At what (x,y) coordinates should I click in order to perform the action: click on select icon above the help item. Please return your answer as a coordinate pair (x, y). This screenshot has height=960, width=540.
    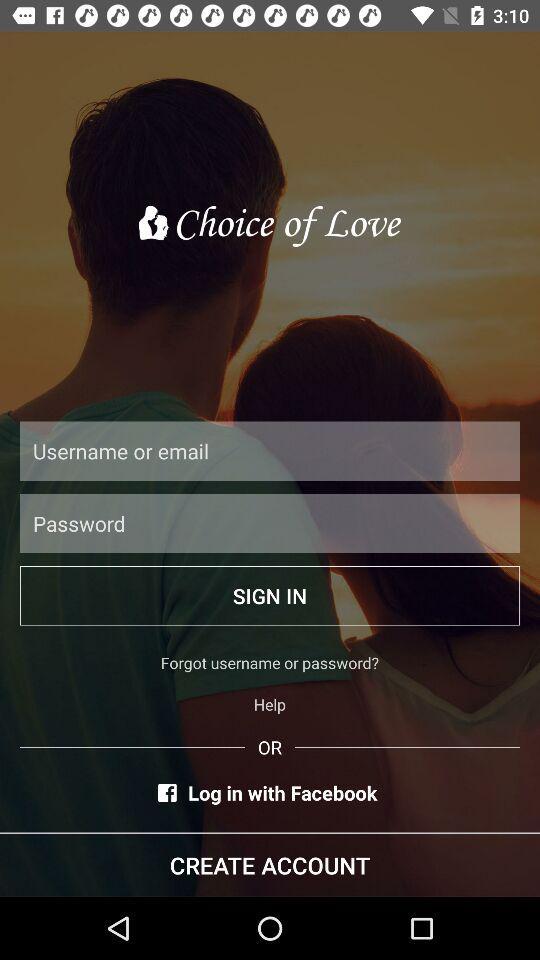
    Looking at the image, I should click on (270, 662).